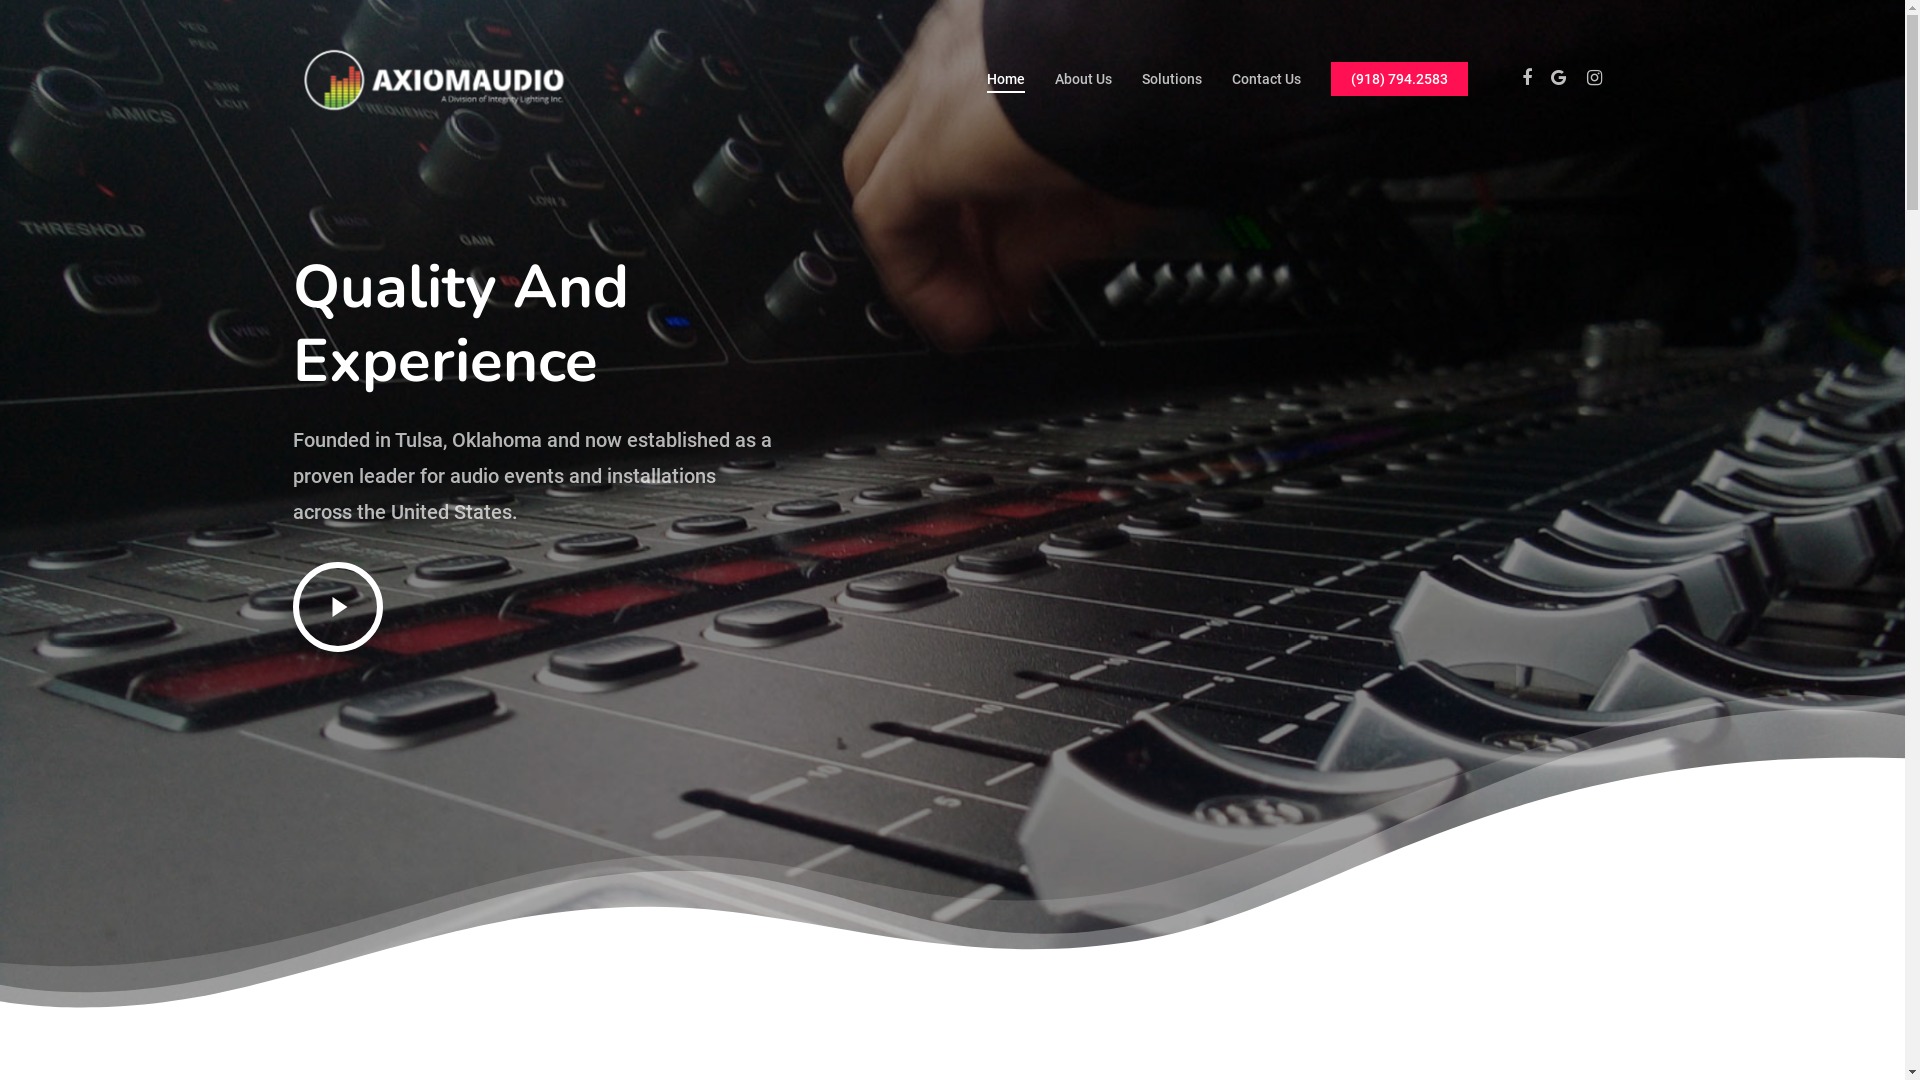 The height and width of the screenshot is (1080, 1920). I want to click on Facebook, so click(1526, 79).